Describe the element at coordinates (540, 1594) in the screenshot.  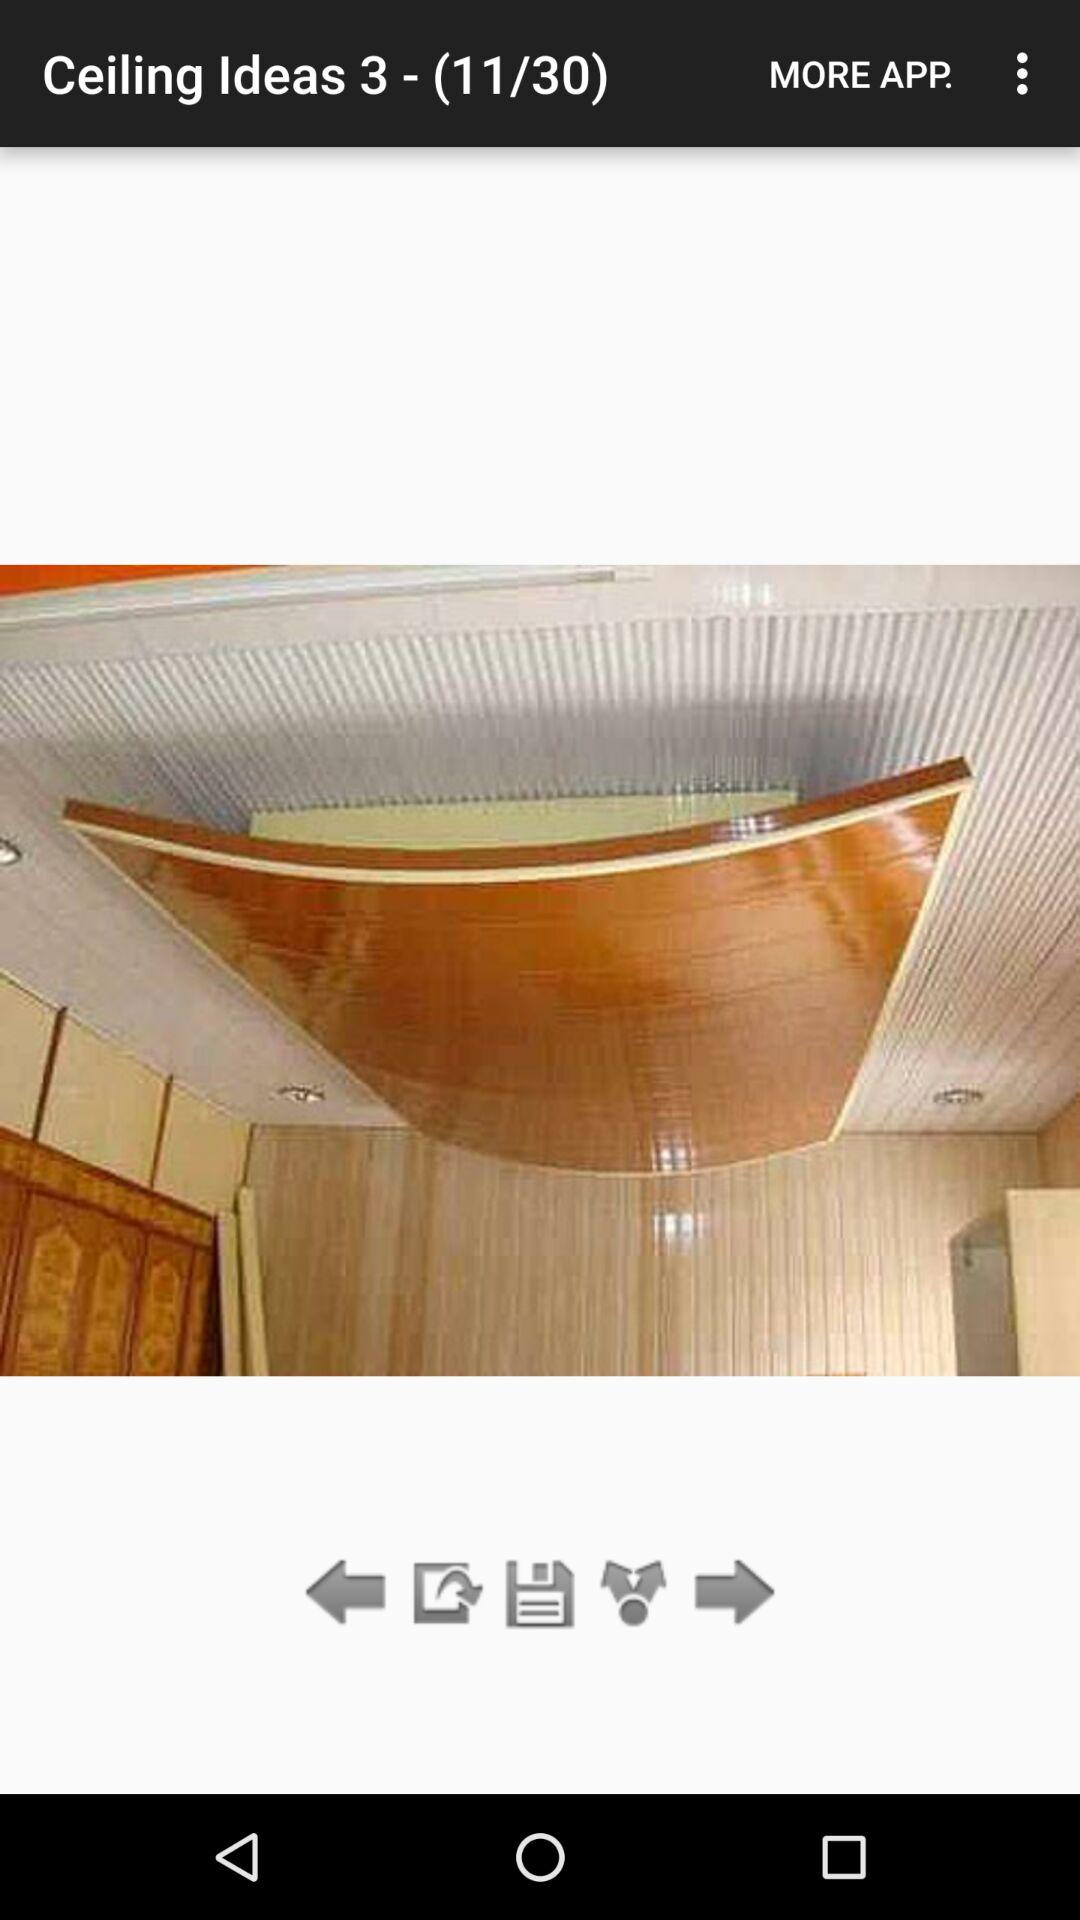
I see `save` at that location.